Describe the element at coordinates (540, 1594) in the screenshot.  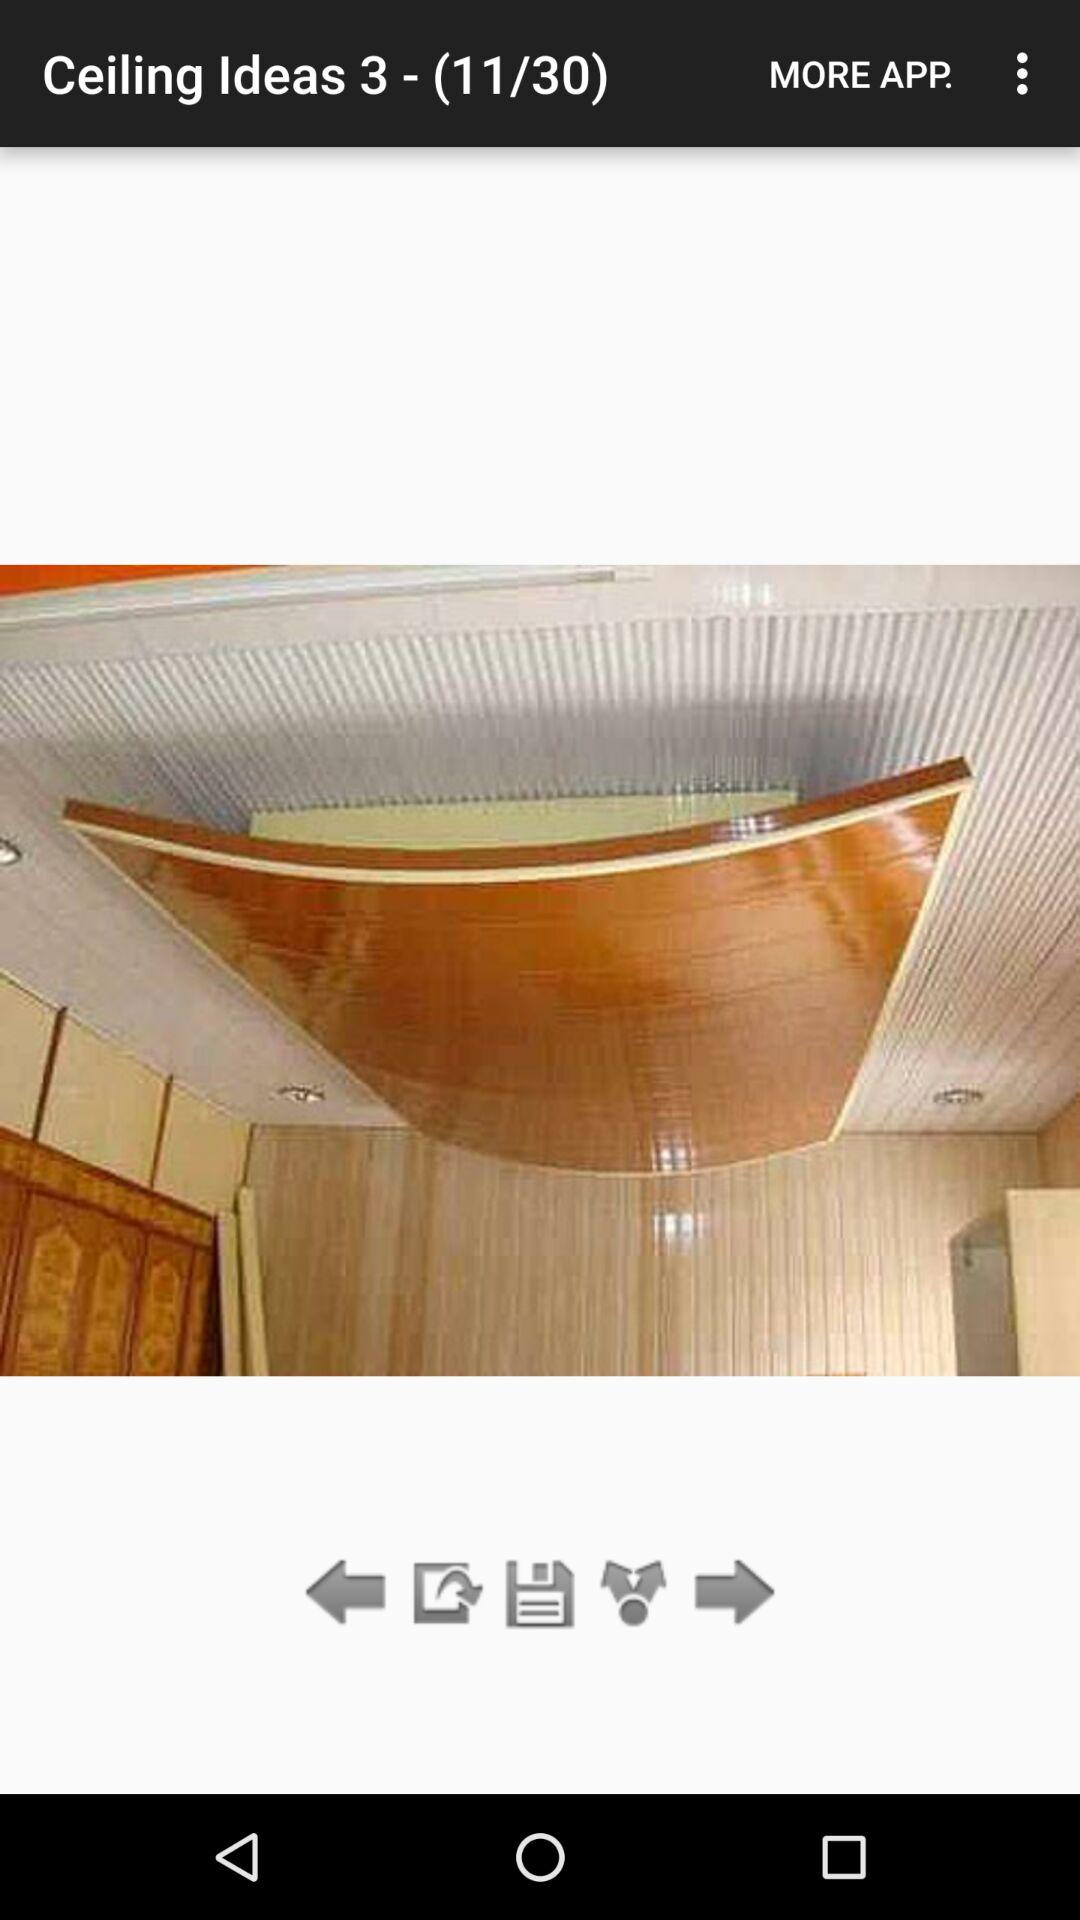
I see `save` at that location.